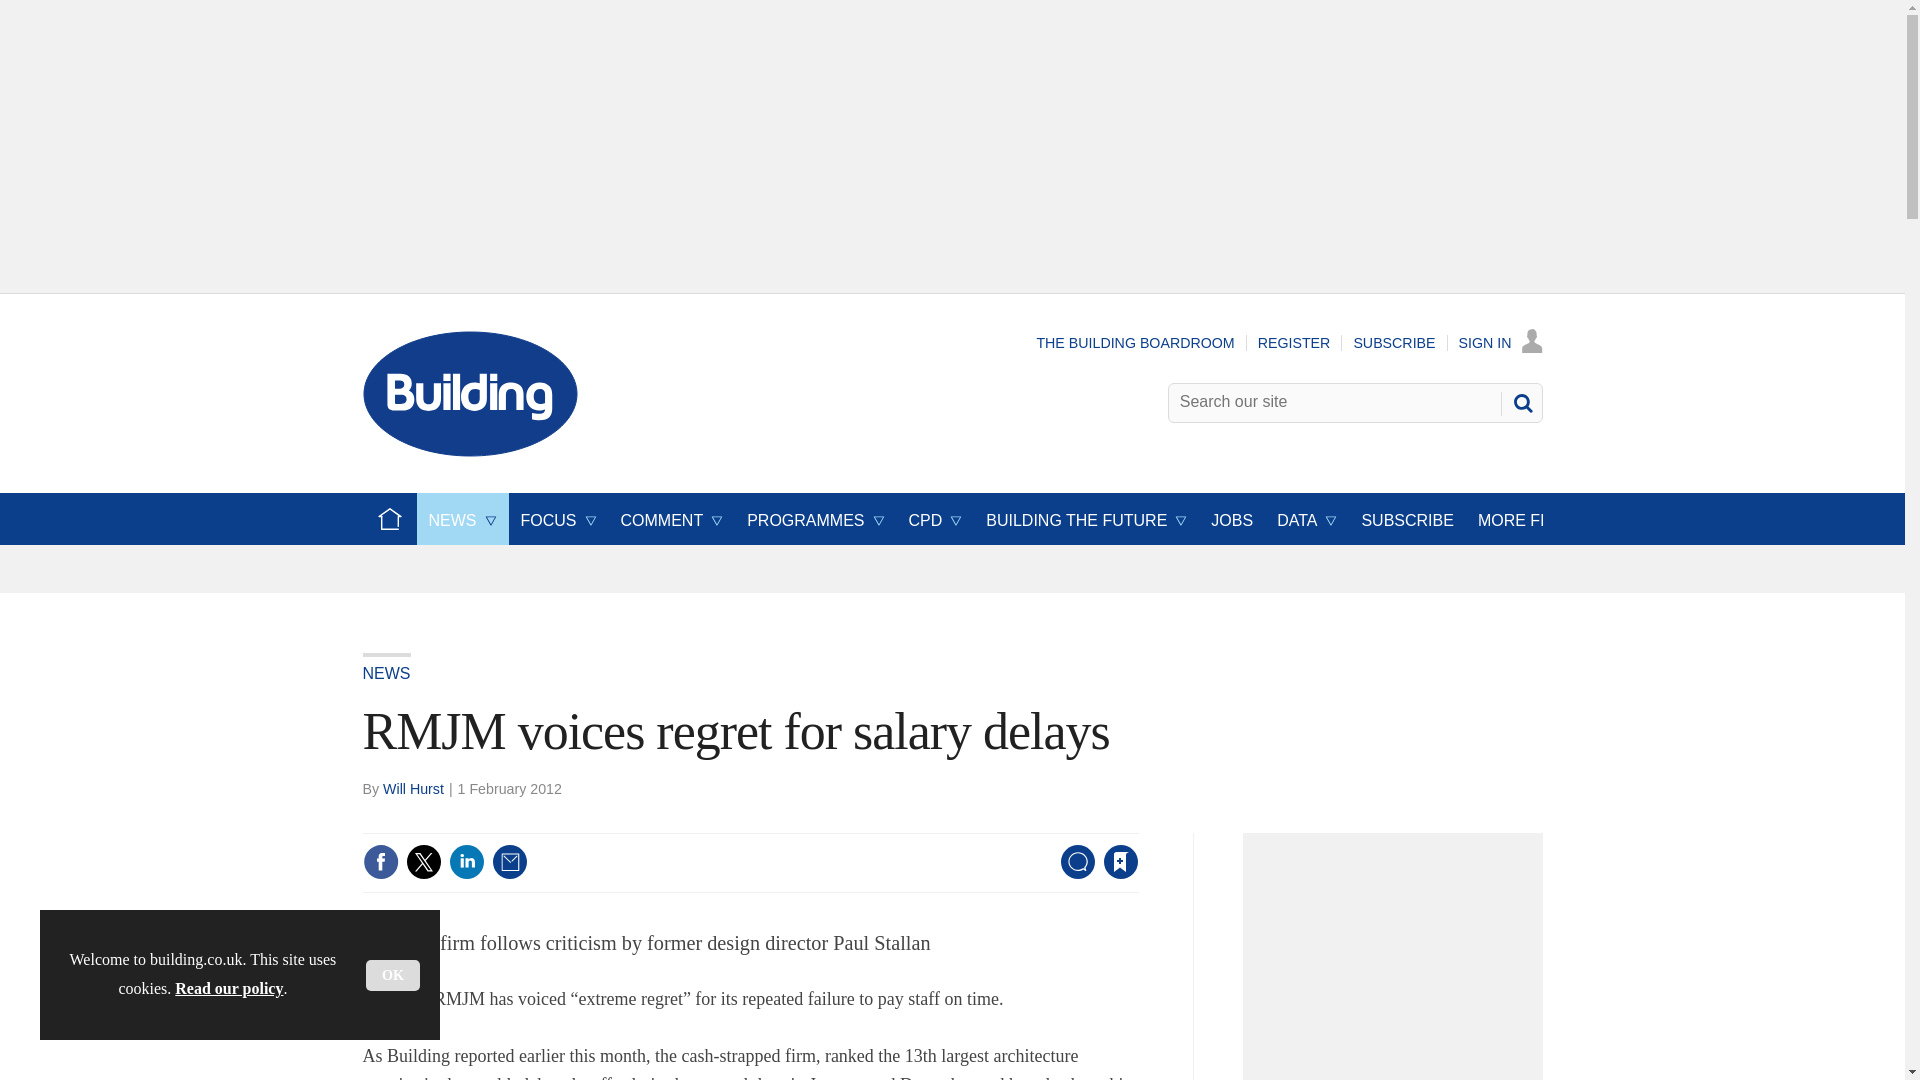 Image resolution: width=1920 pixels, height=1080 pixels. What do you see at coordinates (1072, 874) in the screenshot?
I see `No comments` at bounding box center [1072, 874].